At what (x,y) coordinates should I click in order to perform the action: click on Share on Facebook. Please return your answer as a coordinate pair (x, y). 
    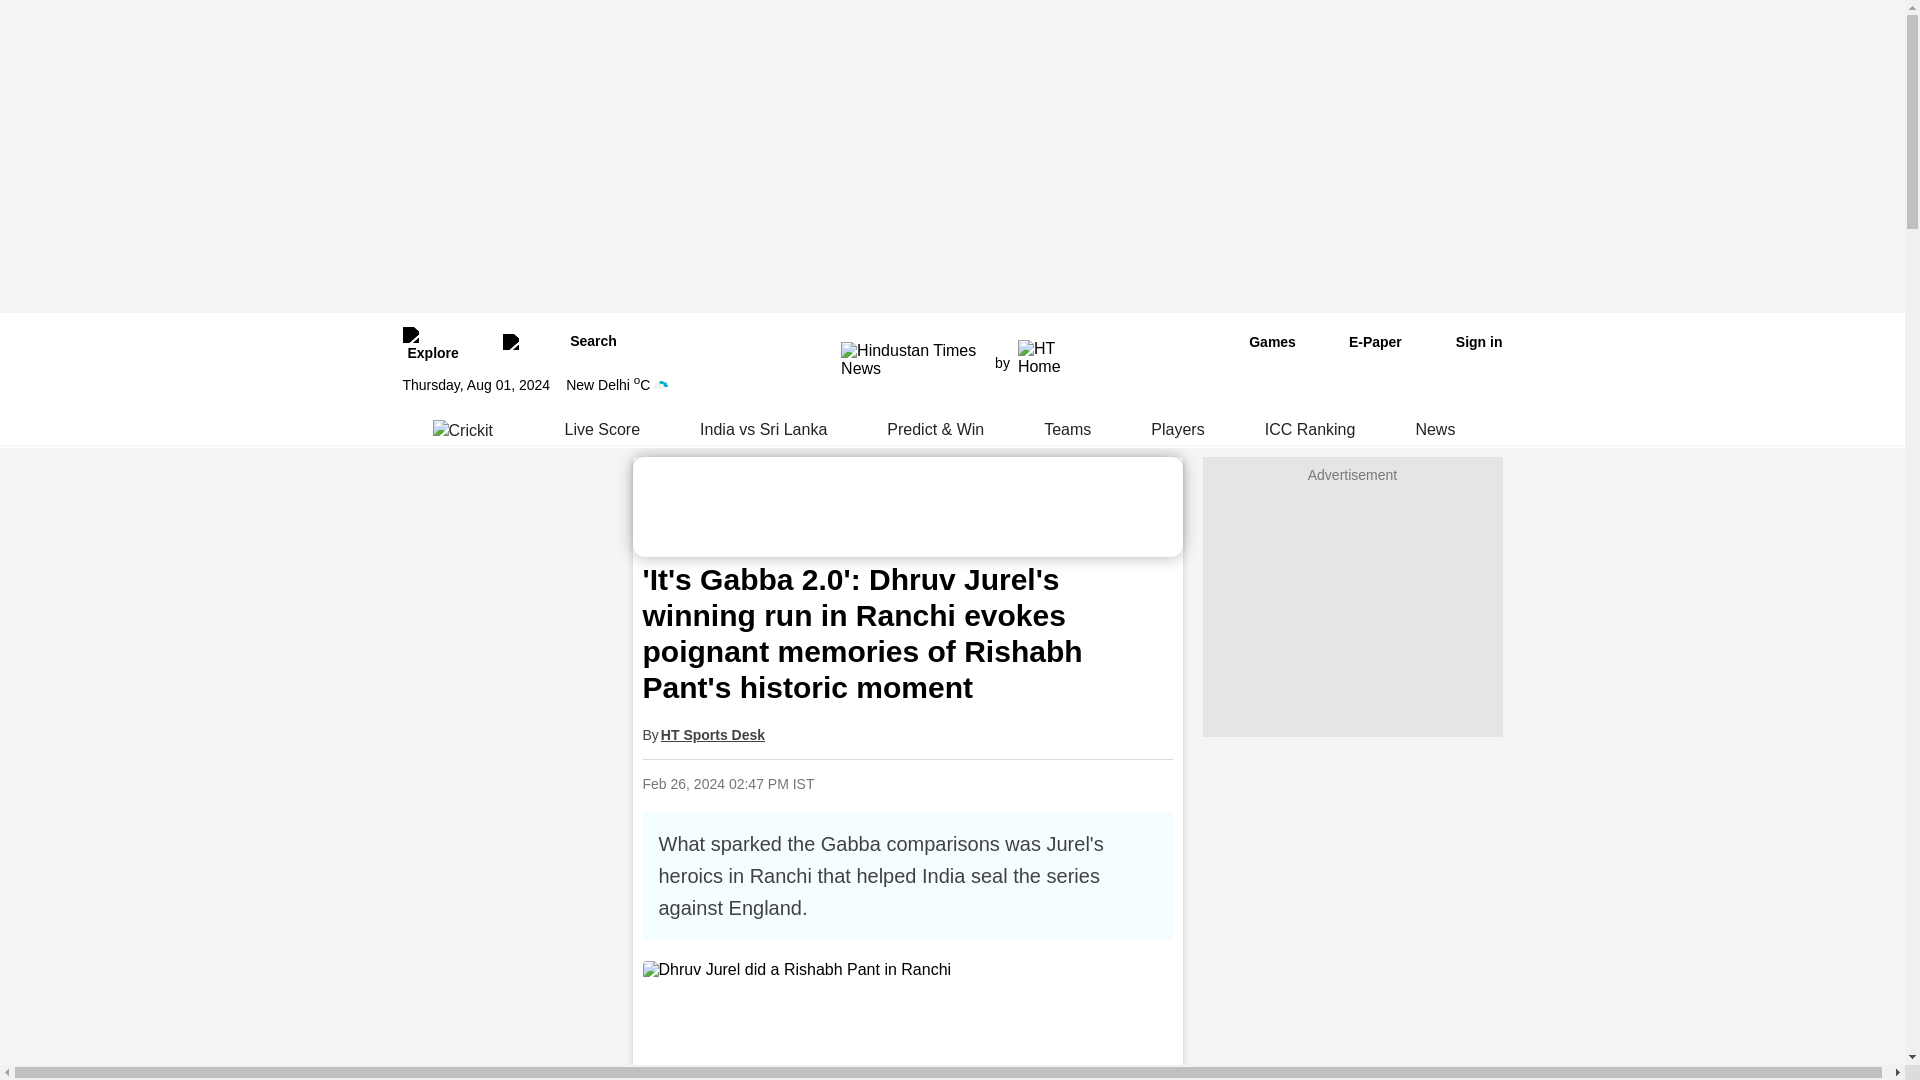
    Looking at the image, I should click on (936, 783).